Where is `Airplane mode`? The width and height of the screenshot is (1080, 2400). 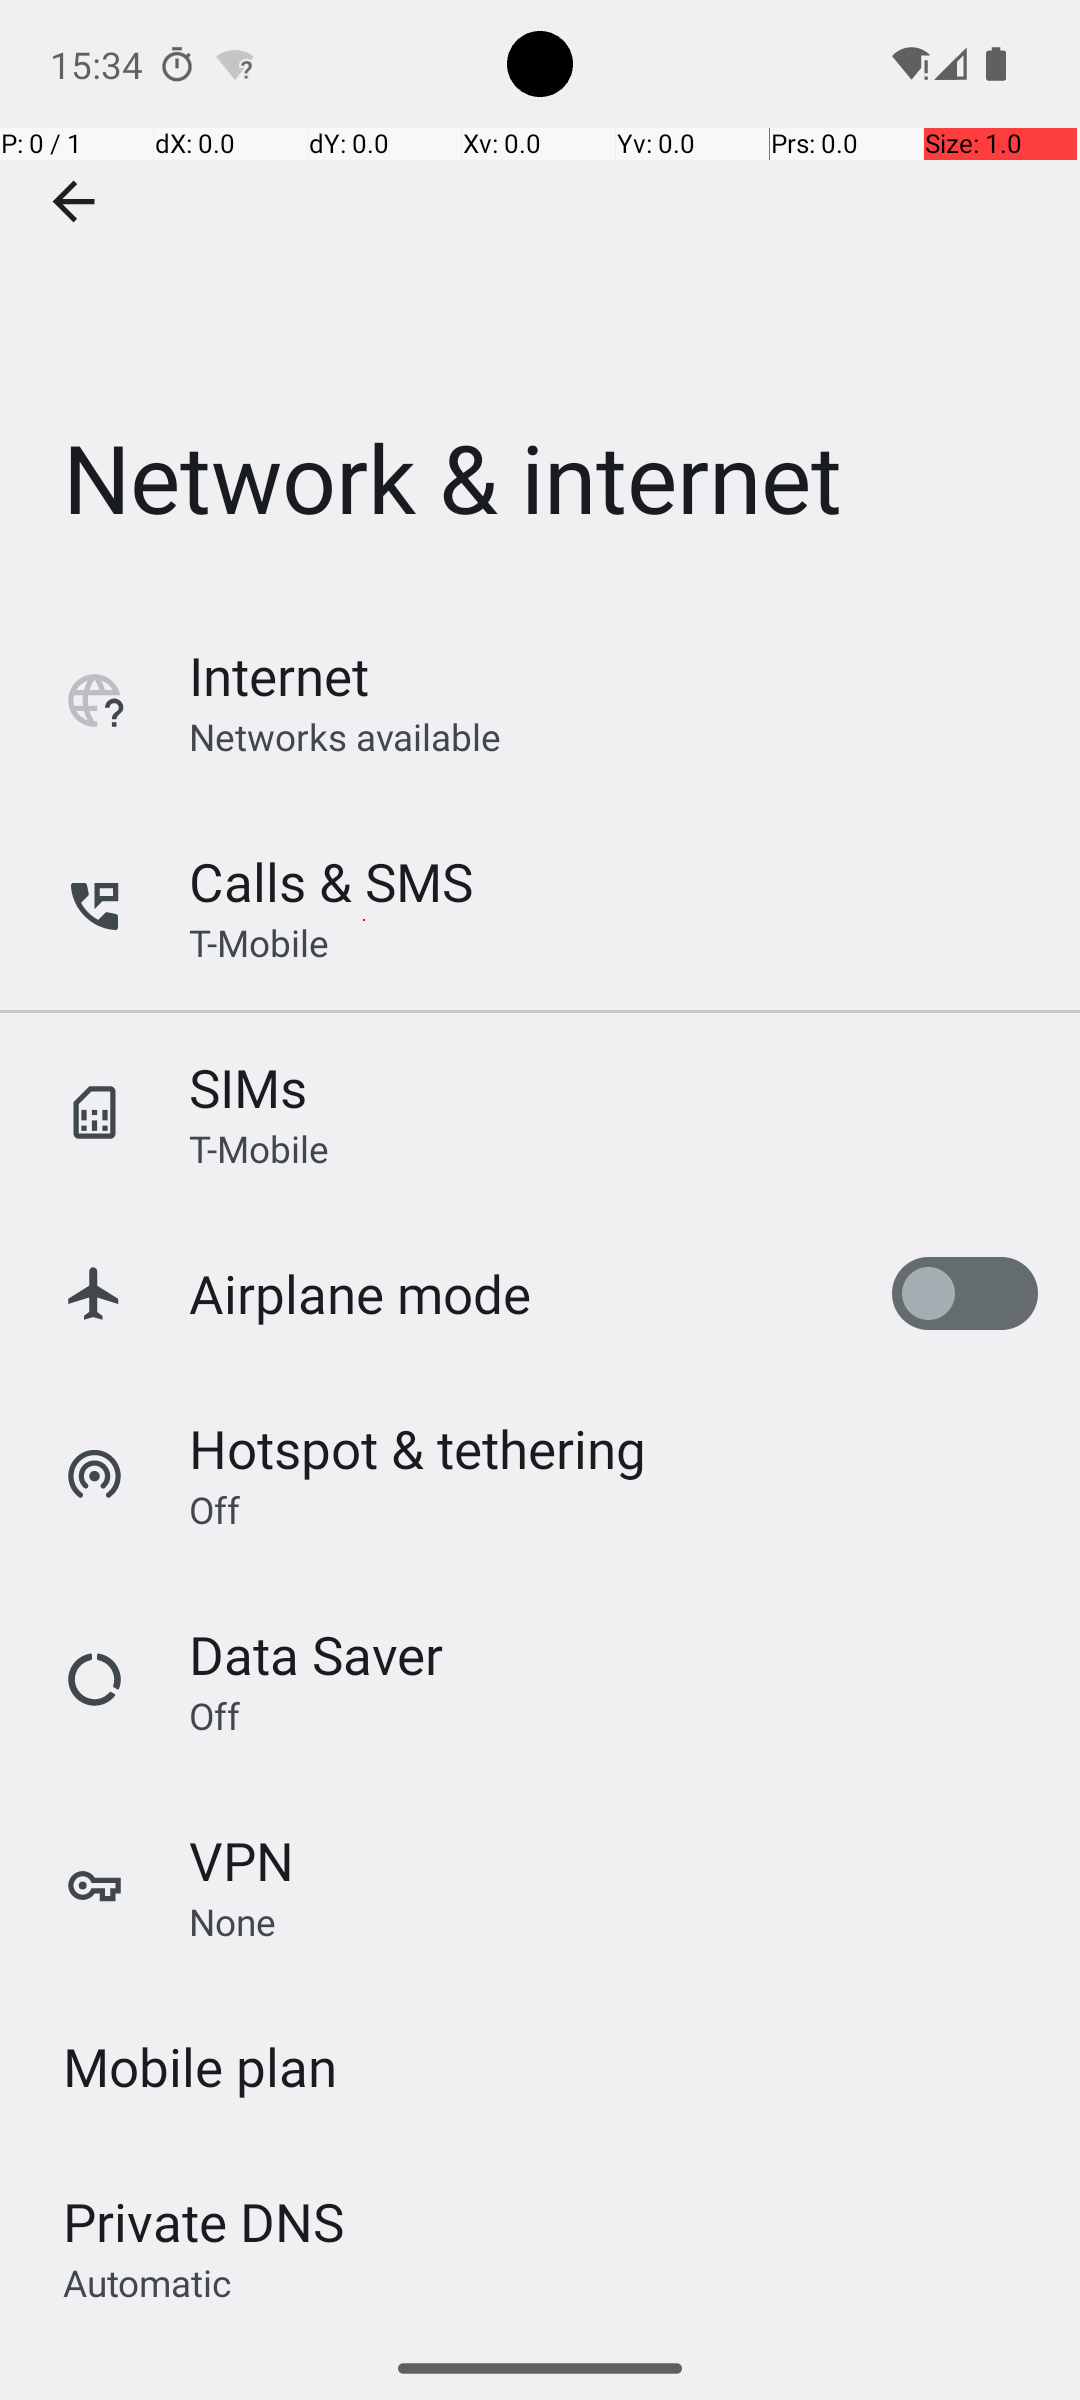 Airplane mode is located at coordinates (360, 1294).